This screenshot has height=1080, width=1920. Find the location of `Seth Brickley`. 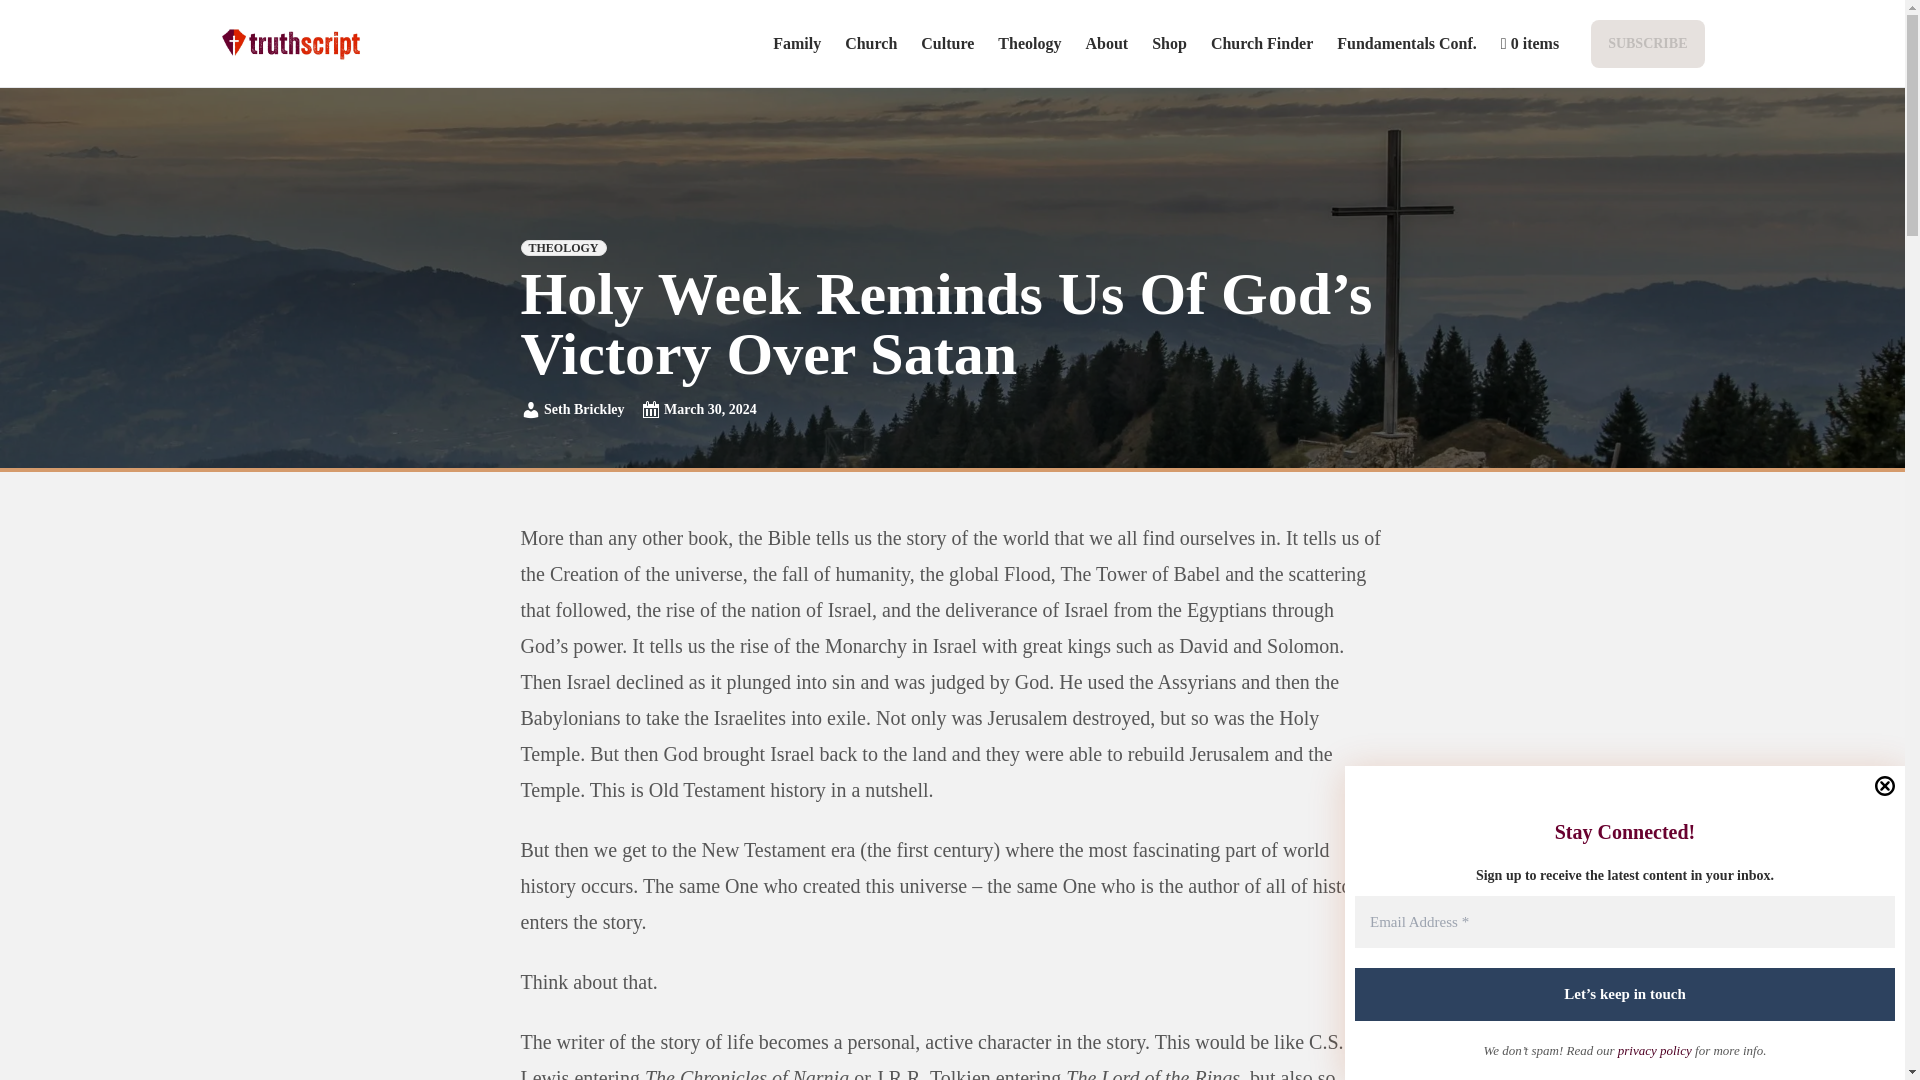

Seth Brickley is located at coordinates (572, 410).